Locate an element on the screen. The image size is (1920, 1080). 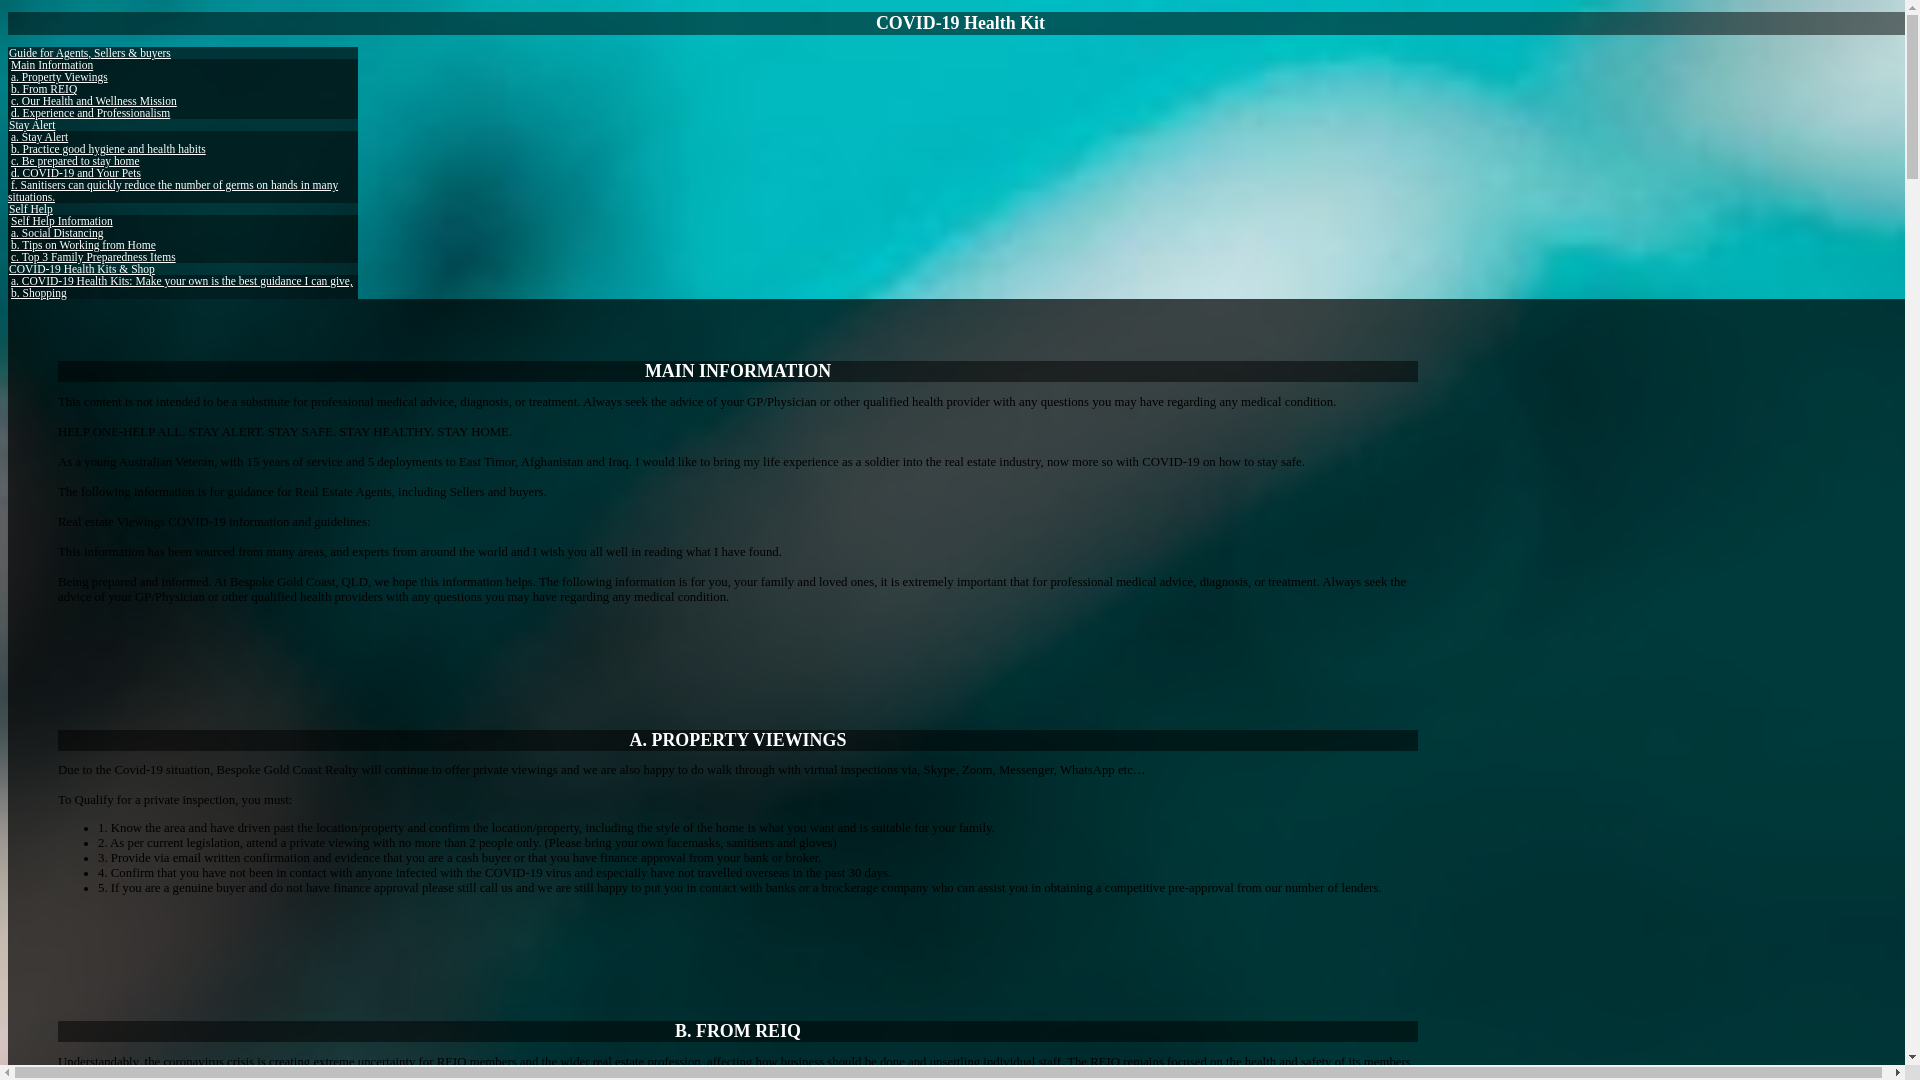
a. Stay Alert is located at coordinates (40, 137).